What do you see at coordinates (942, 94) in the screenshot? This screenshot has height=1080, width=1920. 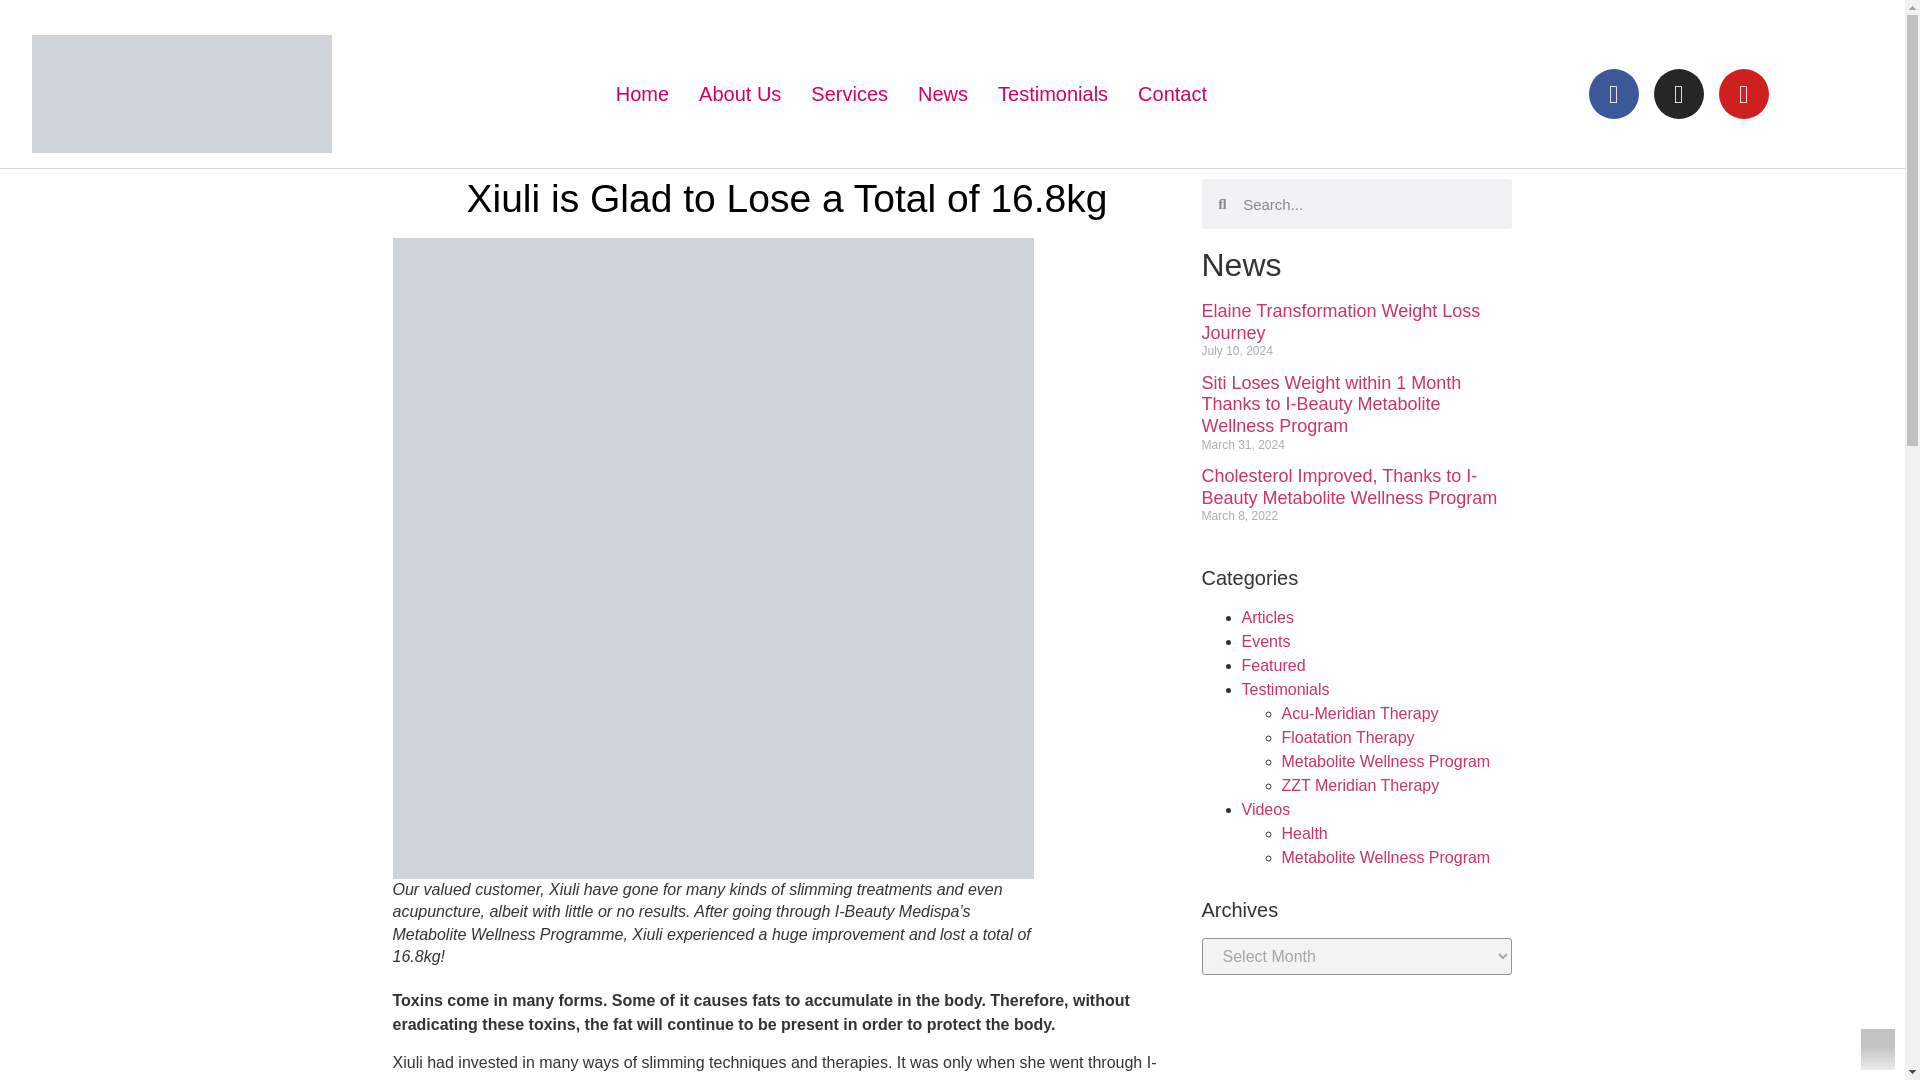 I see `News` at bounding box center [942, 94].